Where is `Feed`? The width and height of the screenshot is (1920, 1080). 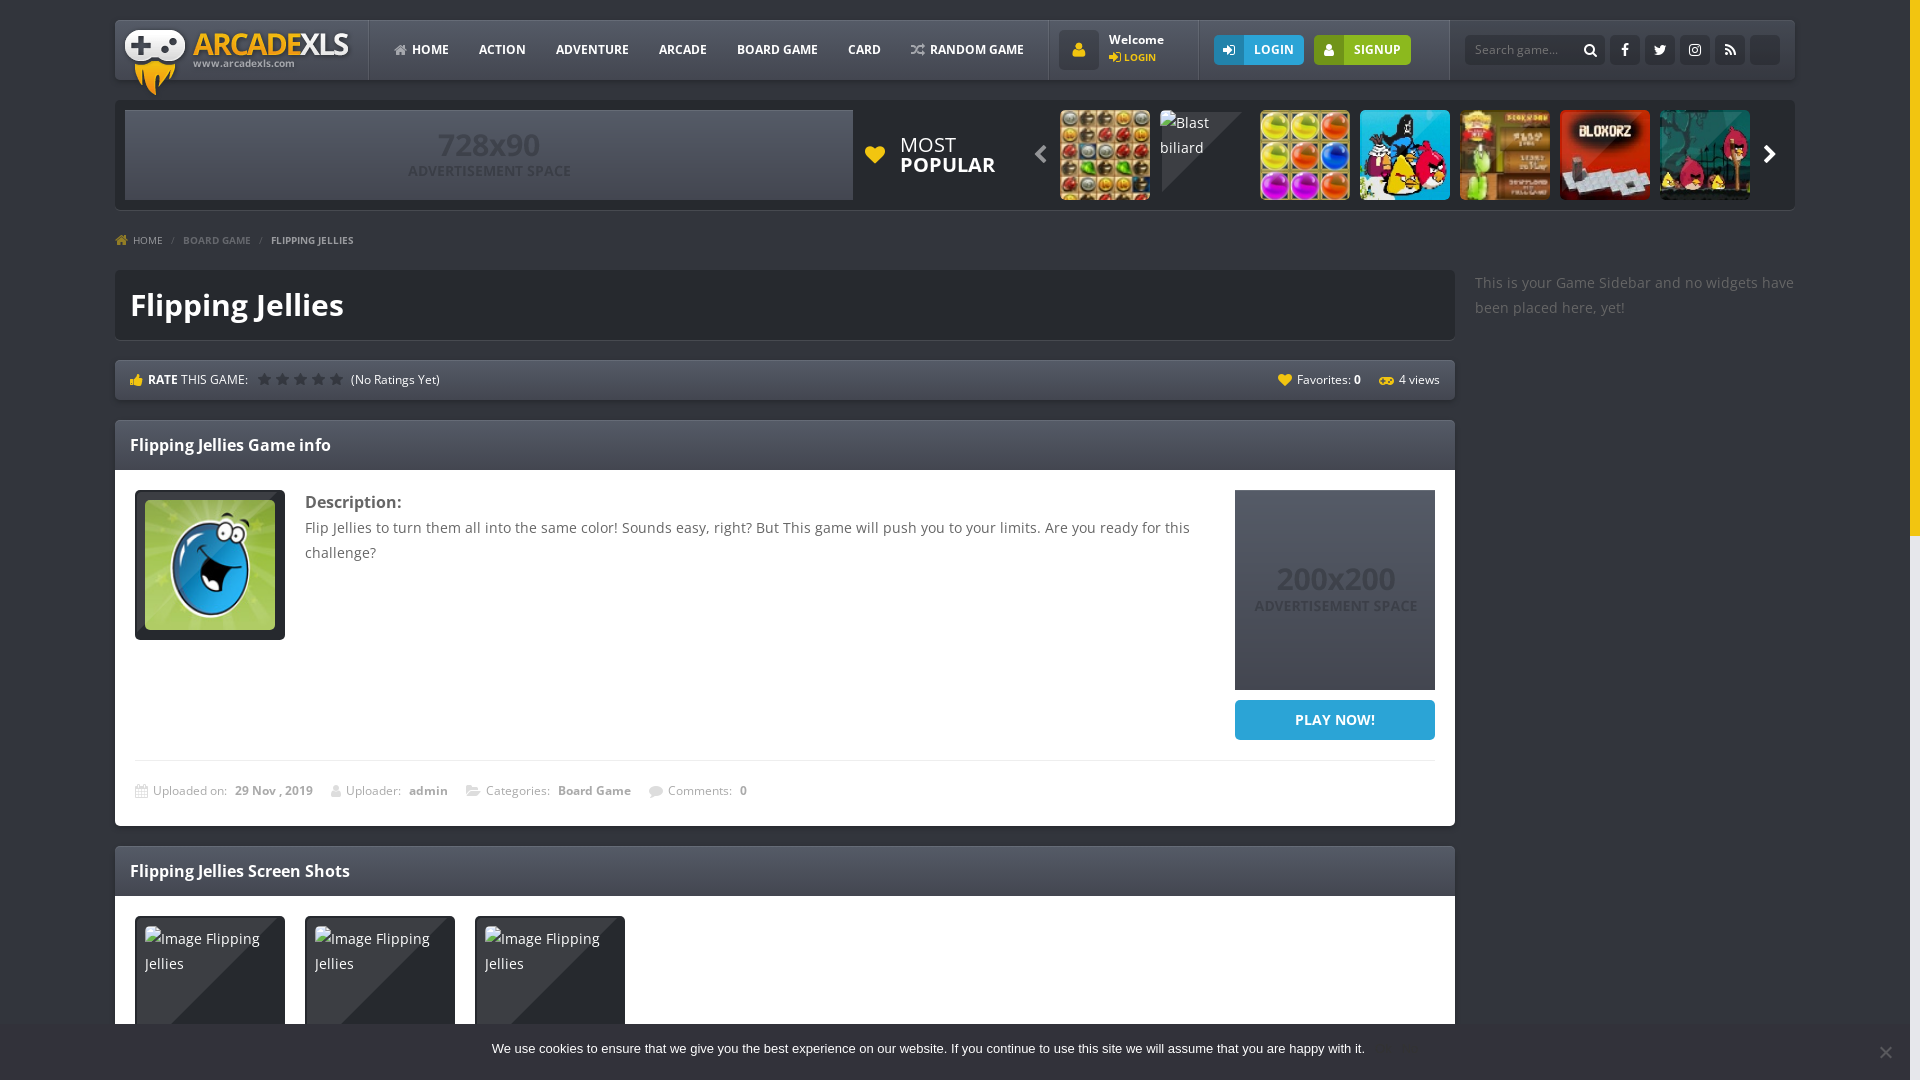 Feed is located at coordinates (1765, 50).